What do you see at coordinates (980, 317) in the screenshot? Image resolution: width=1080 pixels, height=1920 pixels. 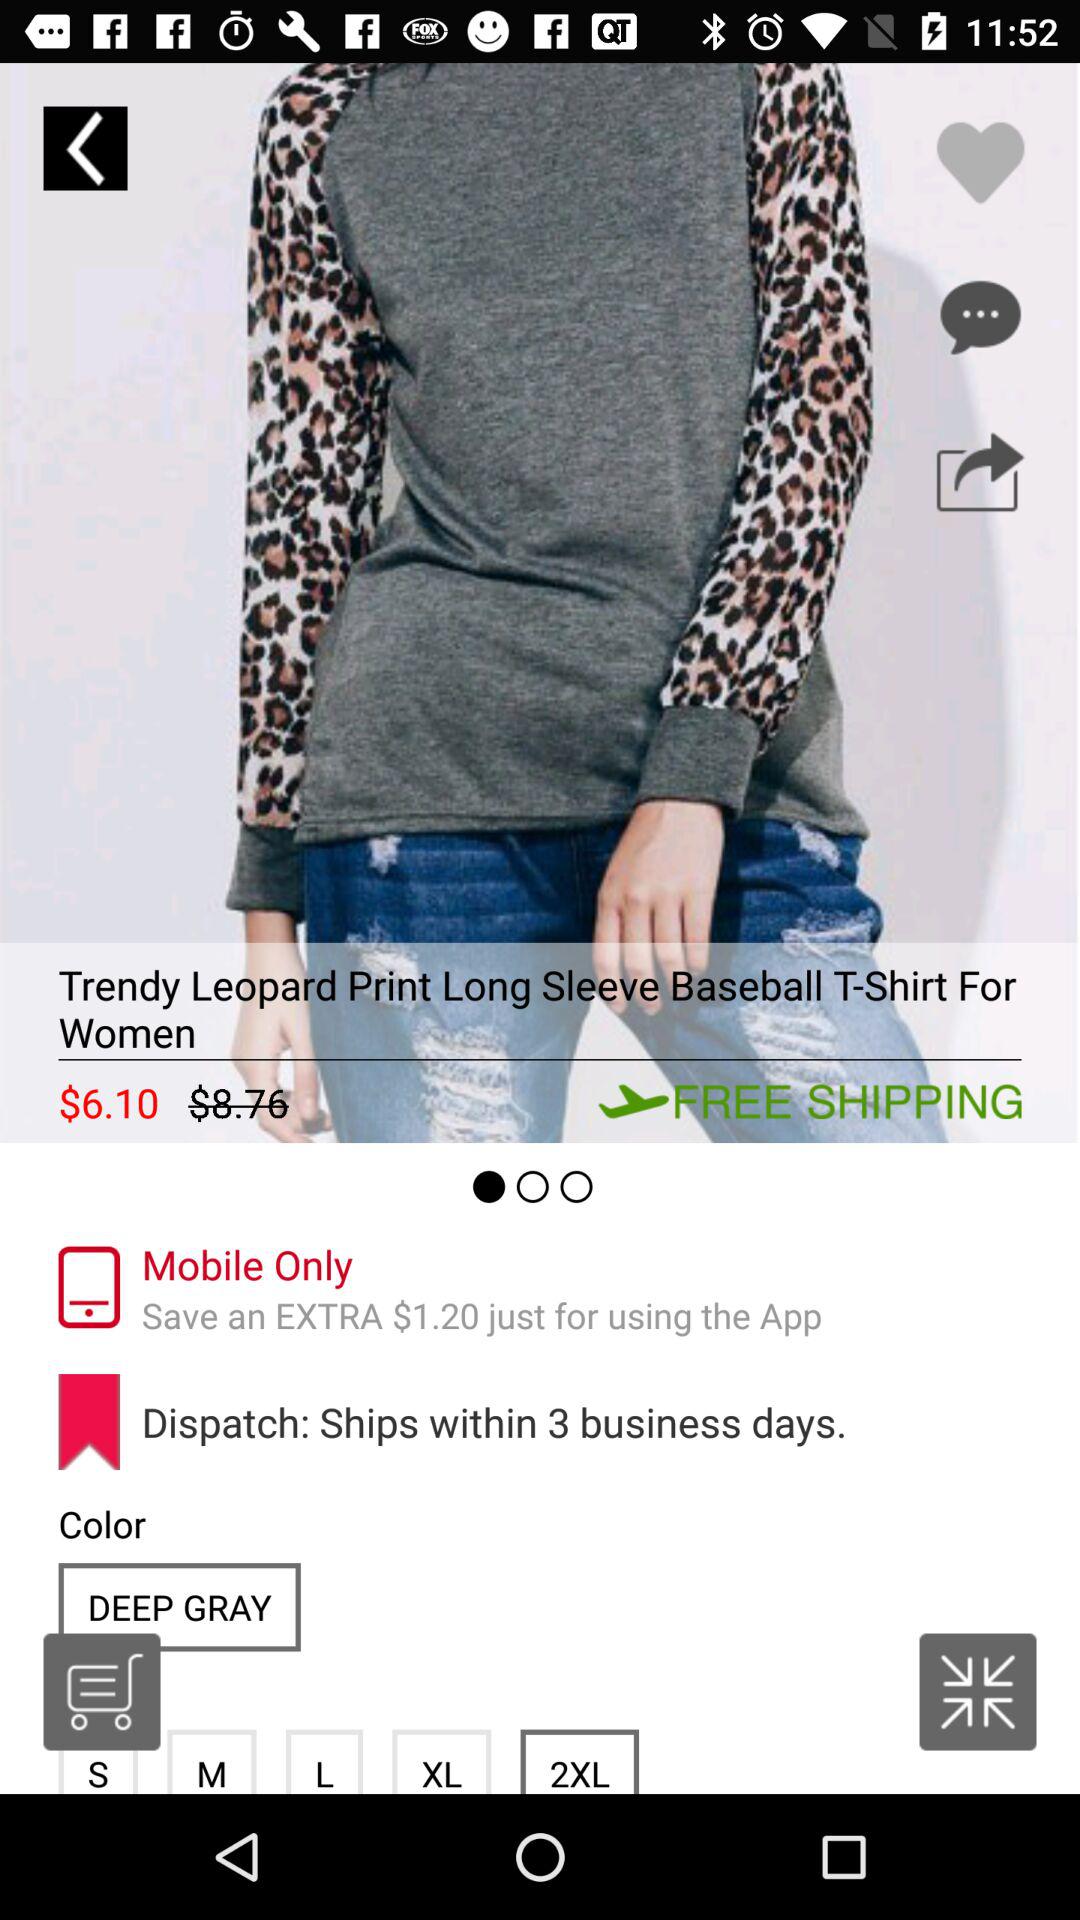 I see `other options` at bounding box center [980, 317].